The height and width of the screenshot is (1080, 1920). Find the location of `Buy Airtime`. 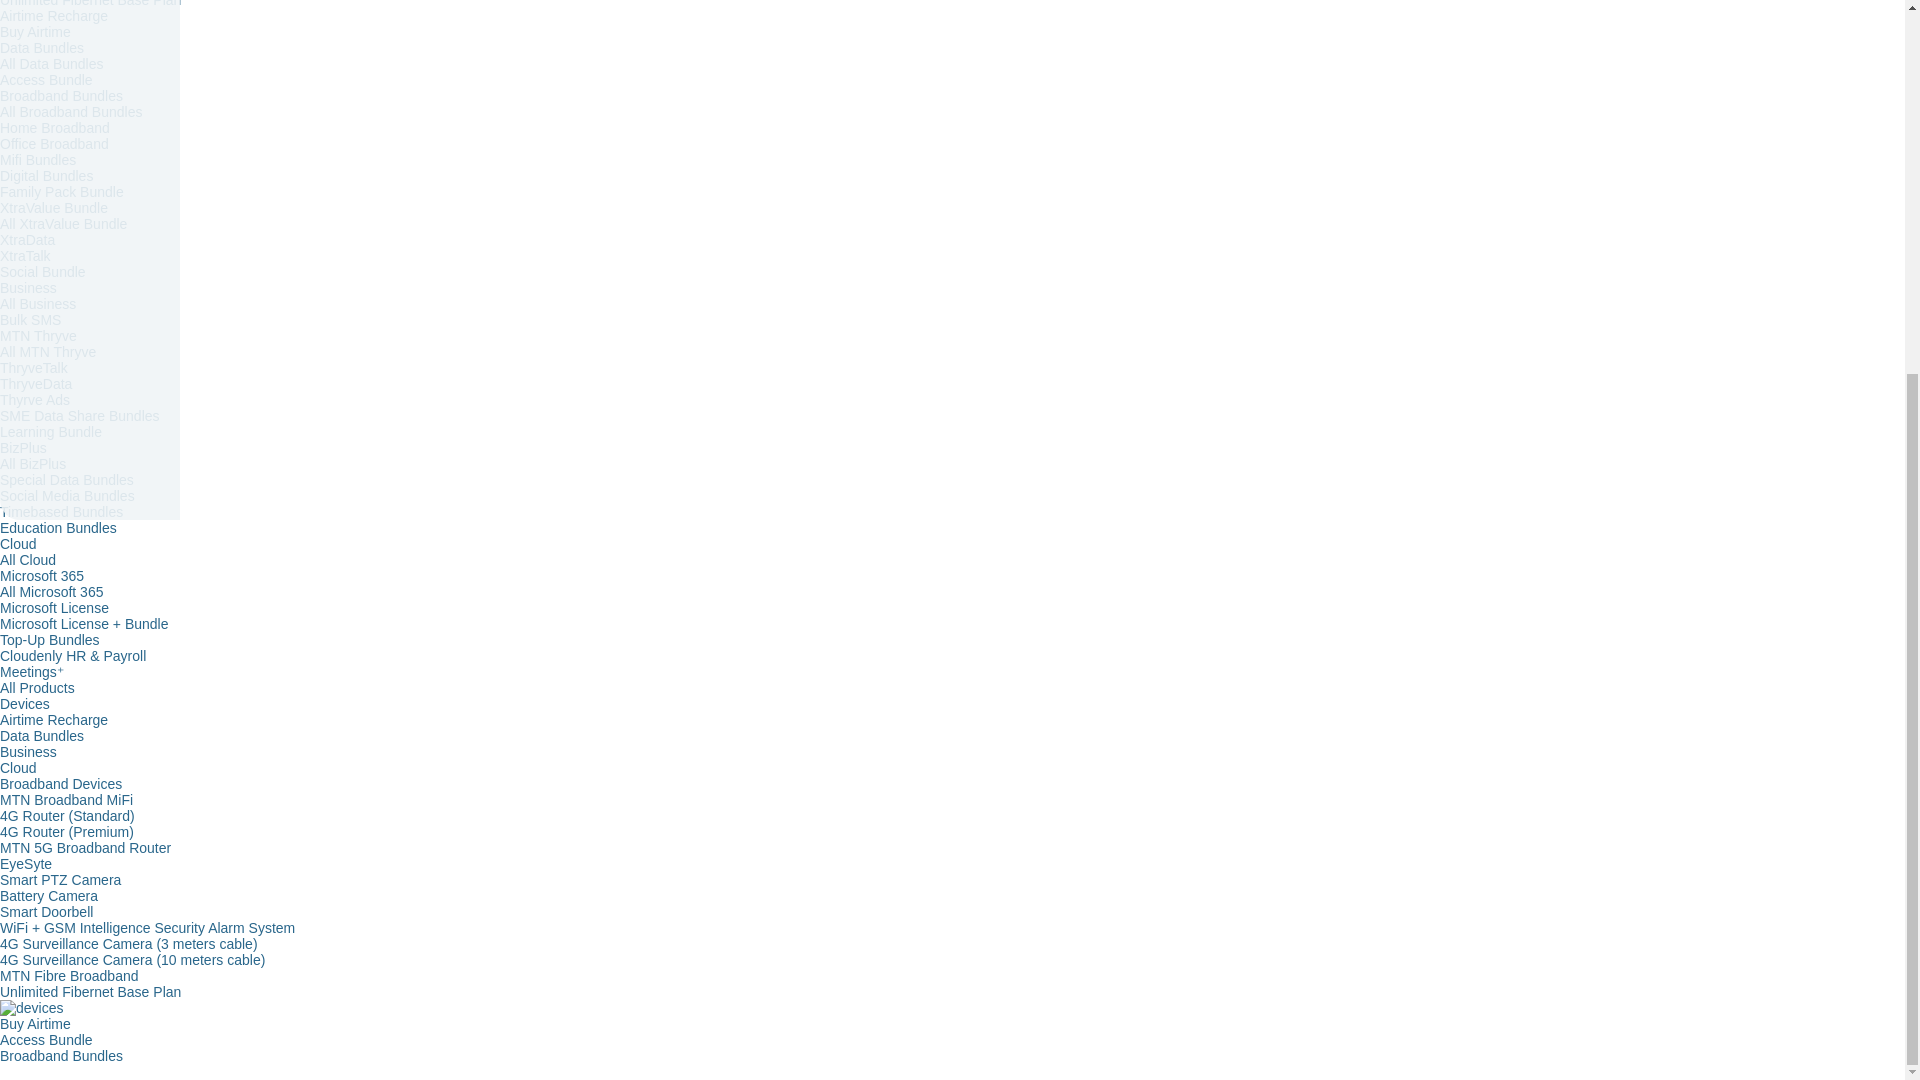

Buy Airtime is located at coordinates (36, 31).